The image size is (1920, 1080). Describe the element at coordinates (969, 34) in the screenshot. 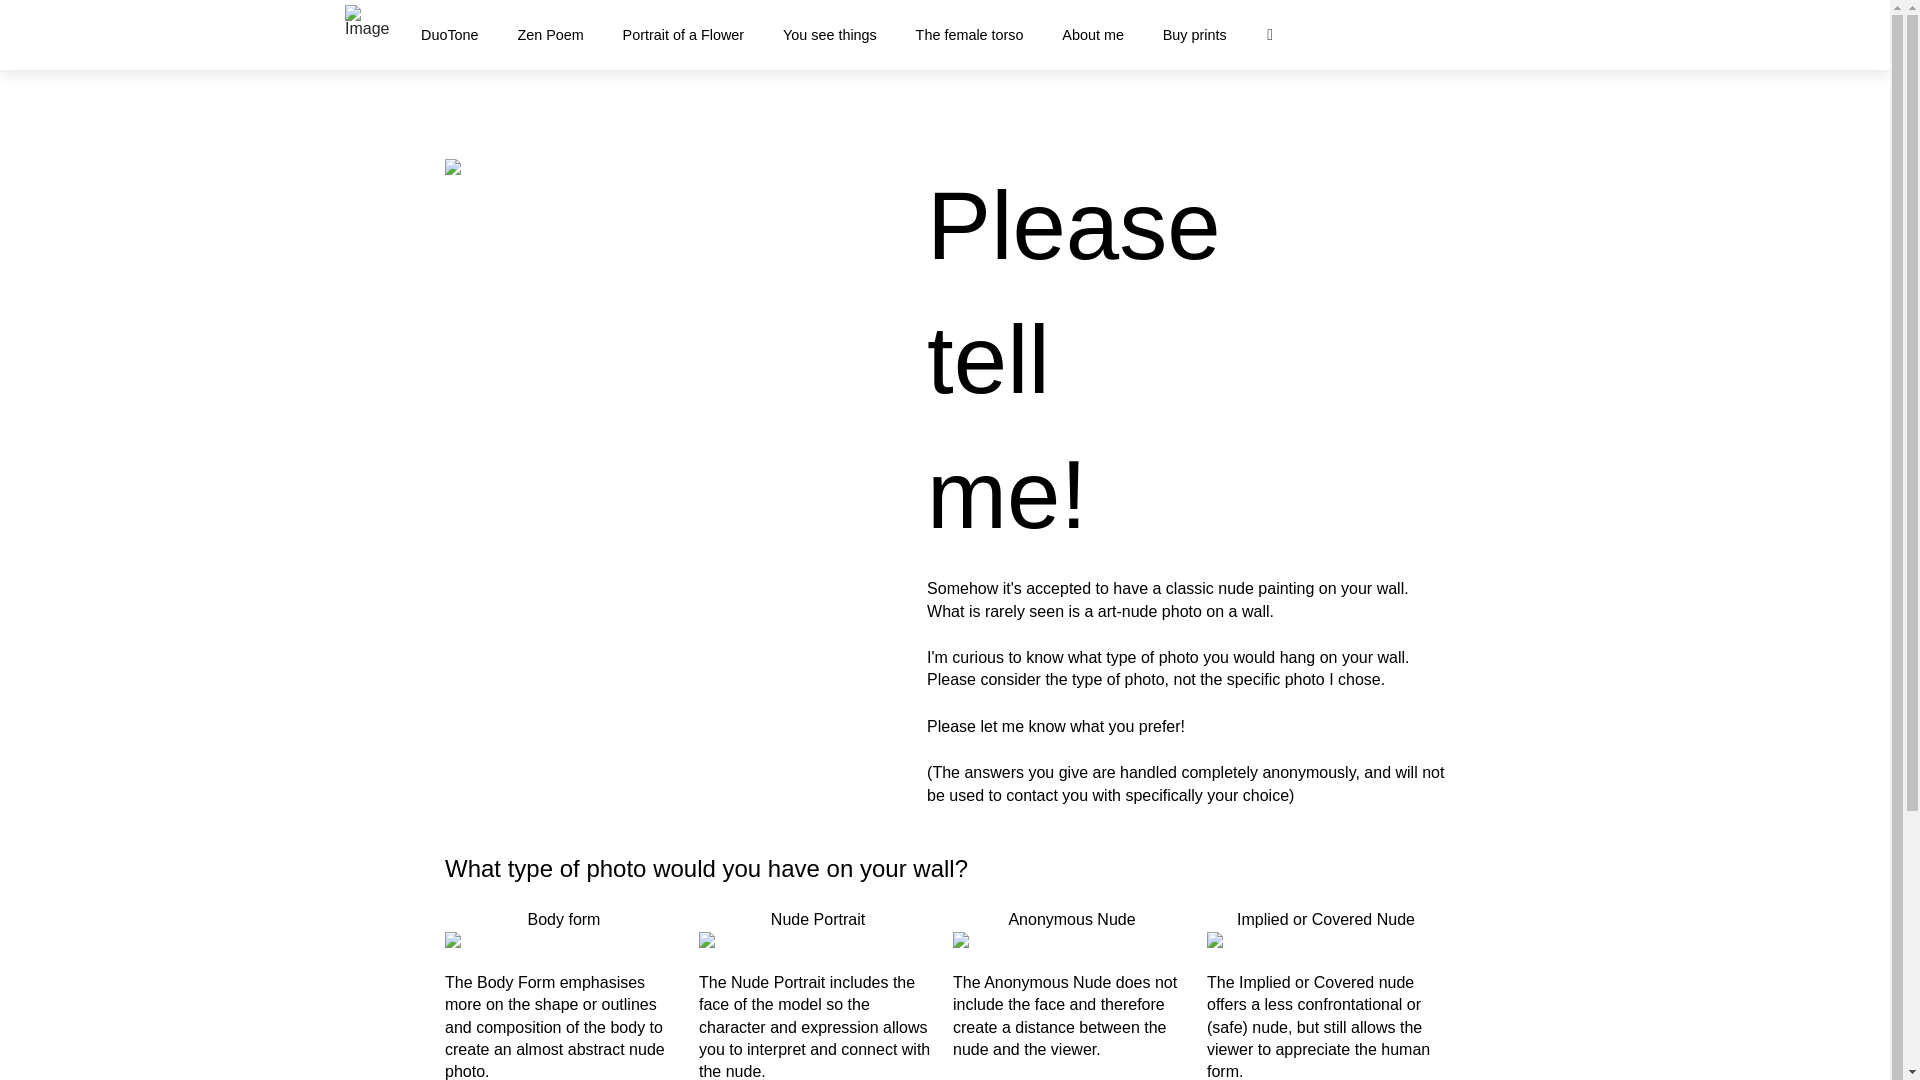

I see `The female torso` at that location.